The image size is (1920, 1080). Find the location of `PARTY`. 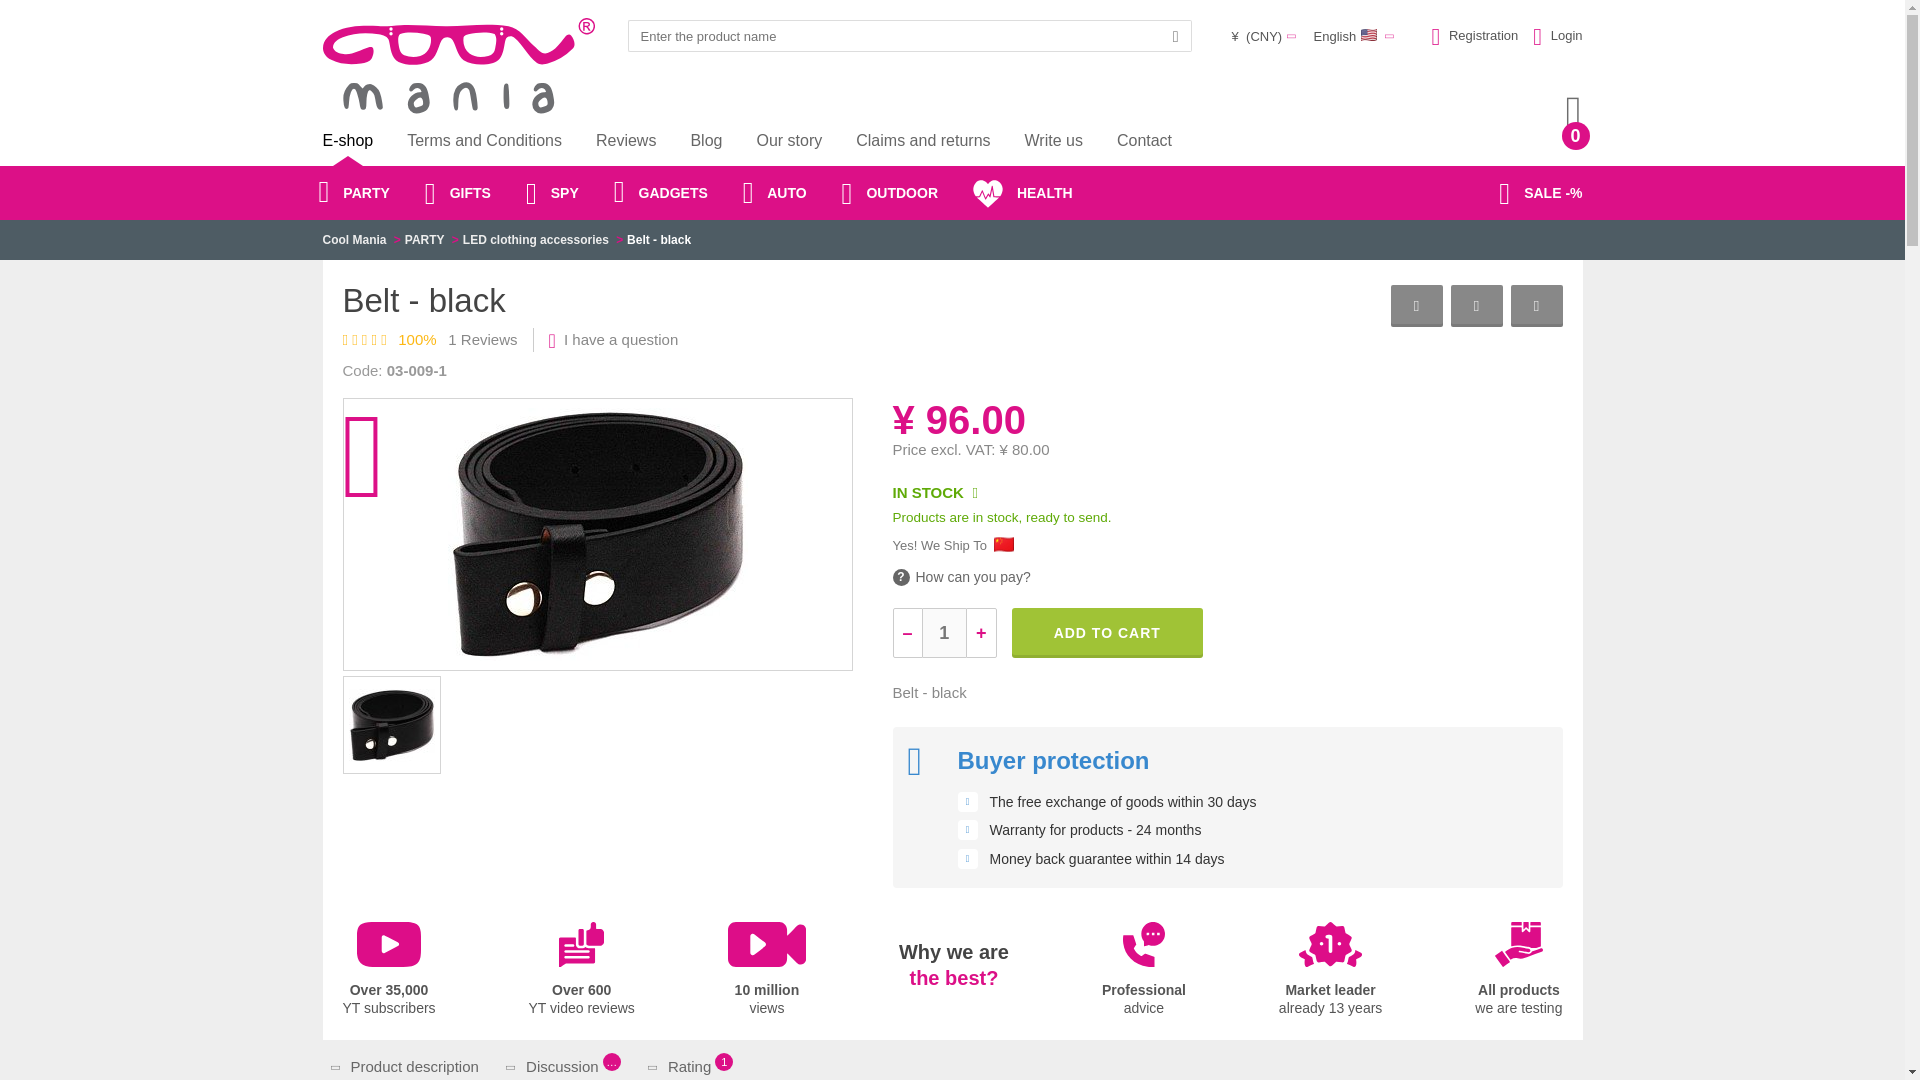

PARTY is located at coordinates (1518, 970).